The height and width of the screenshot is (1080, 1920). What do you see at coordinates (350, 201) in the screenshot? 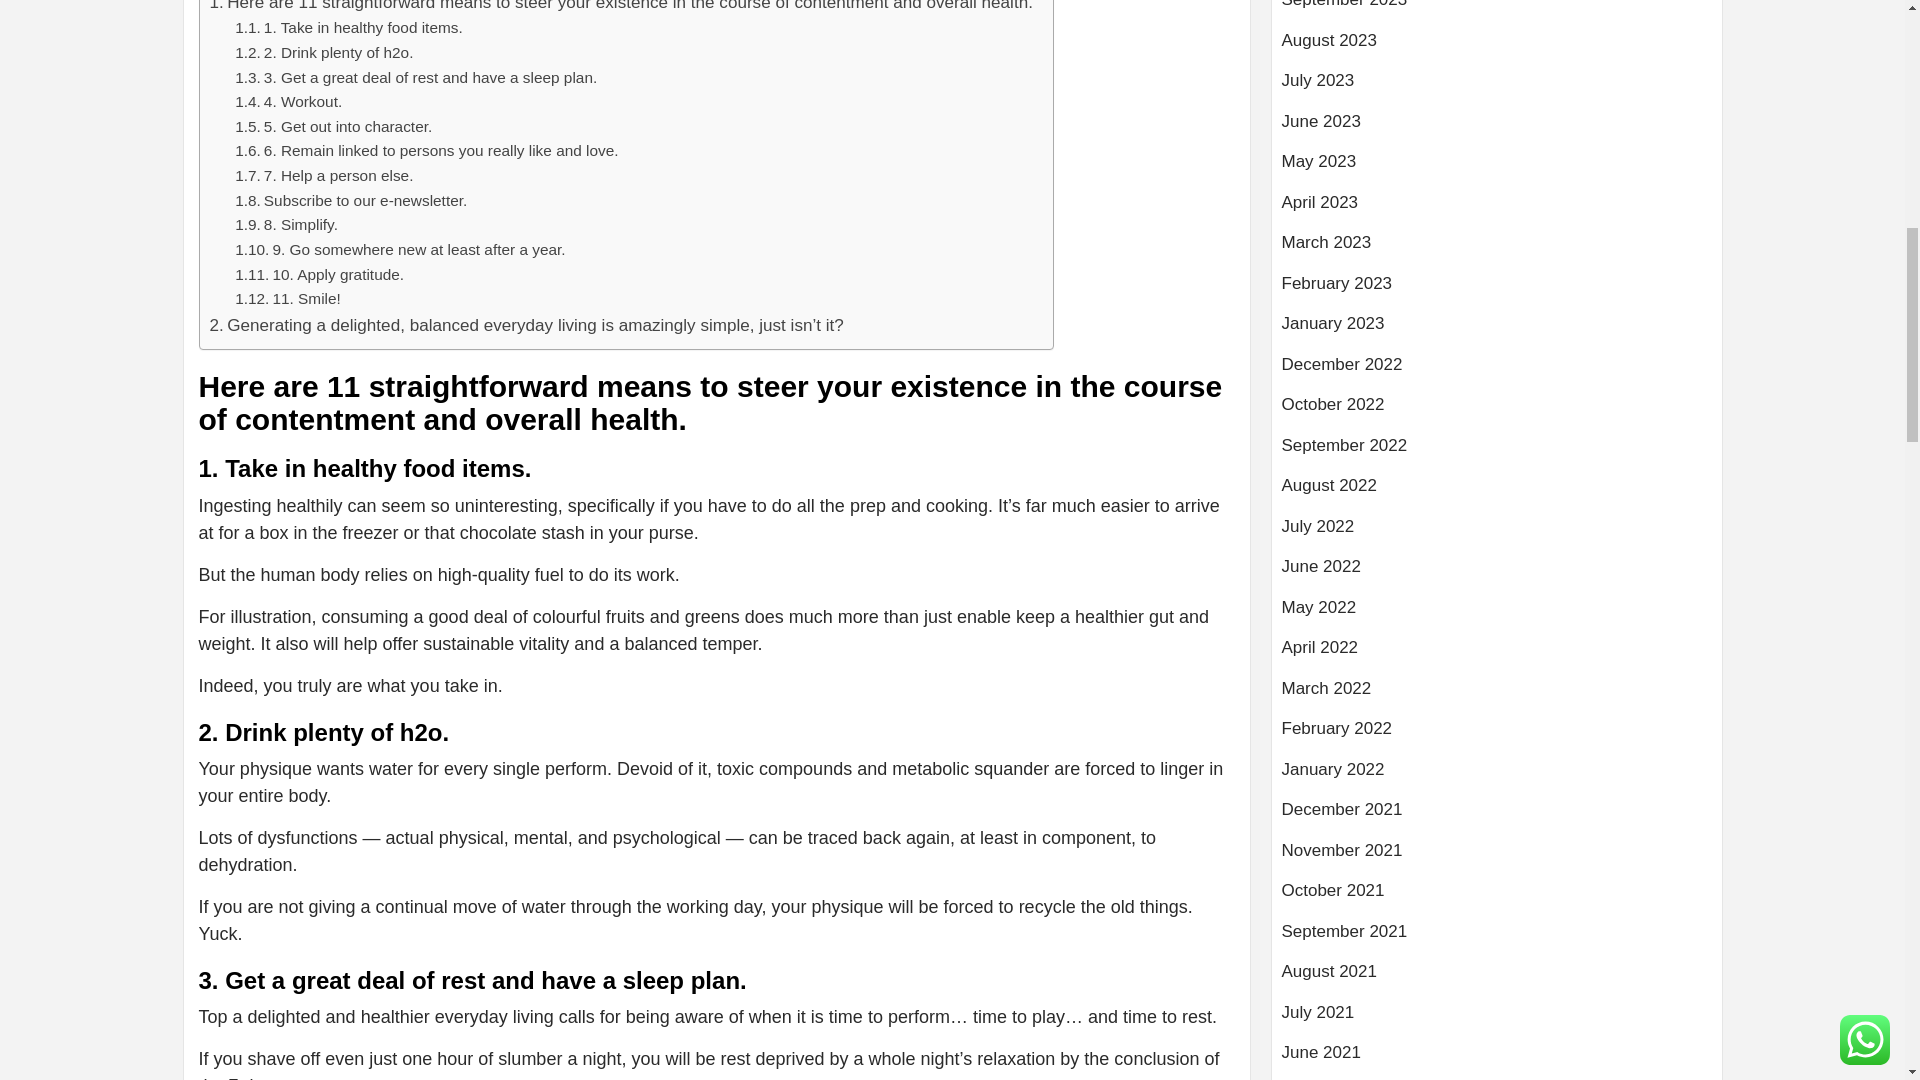
I see `Subscribe to our e-newsletter.` at bounding box center [350, 201].